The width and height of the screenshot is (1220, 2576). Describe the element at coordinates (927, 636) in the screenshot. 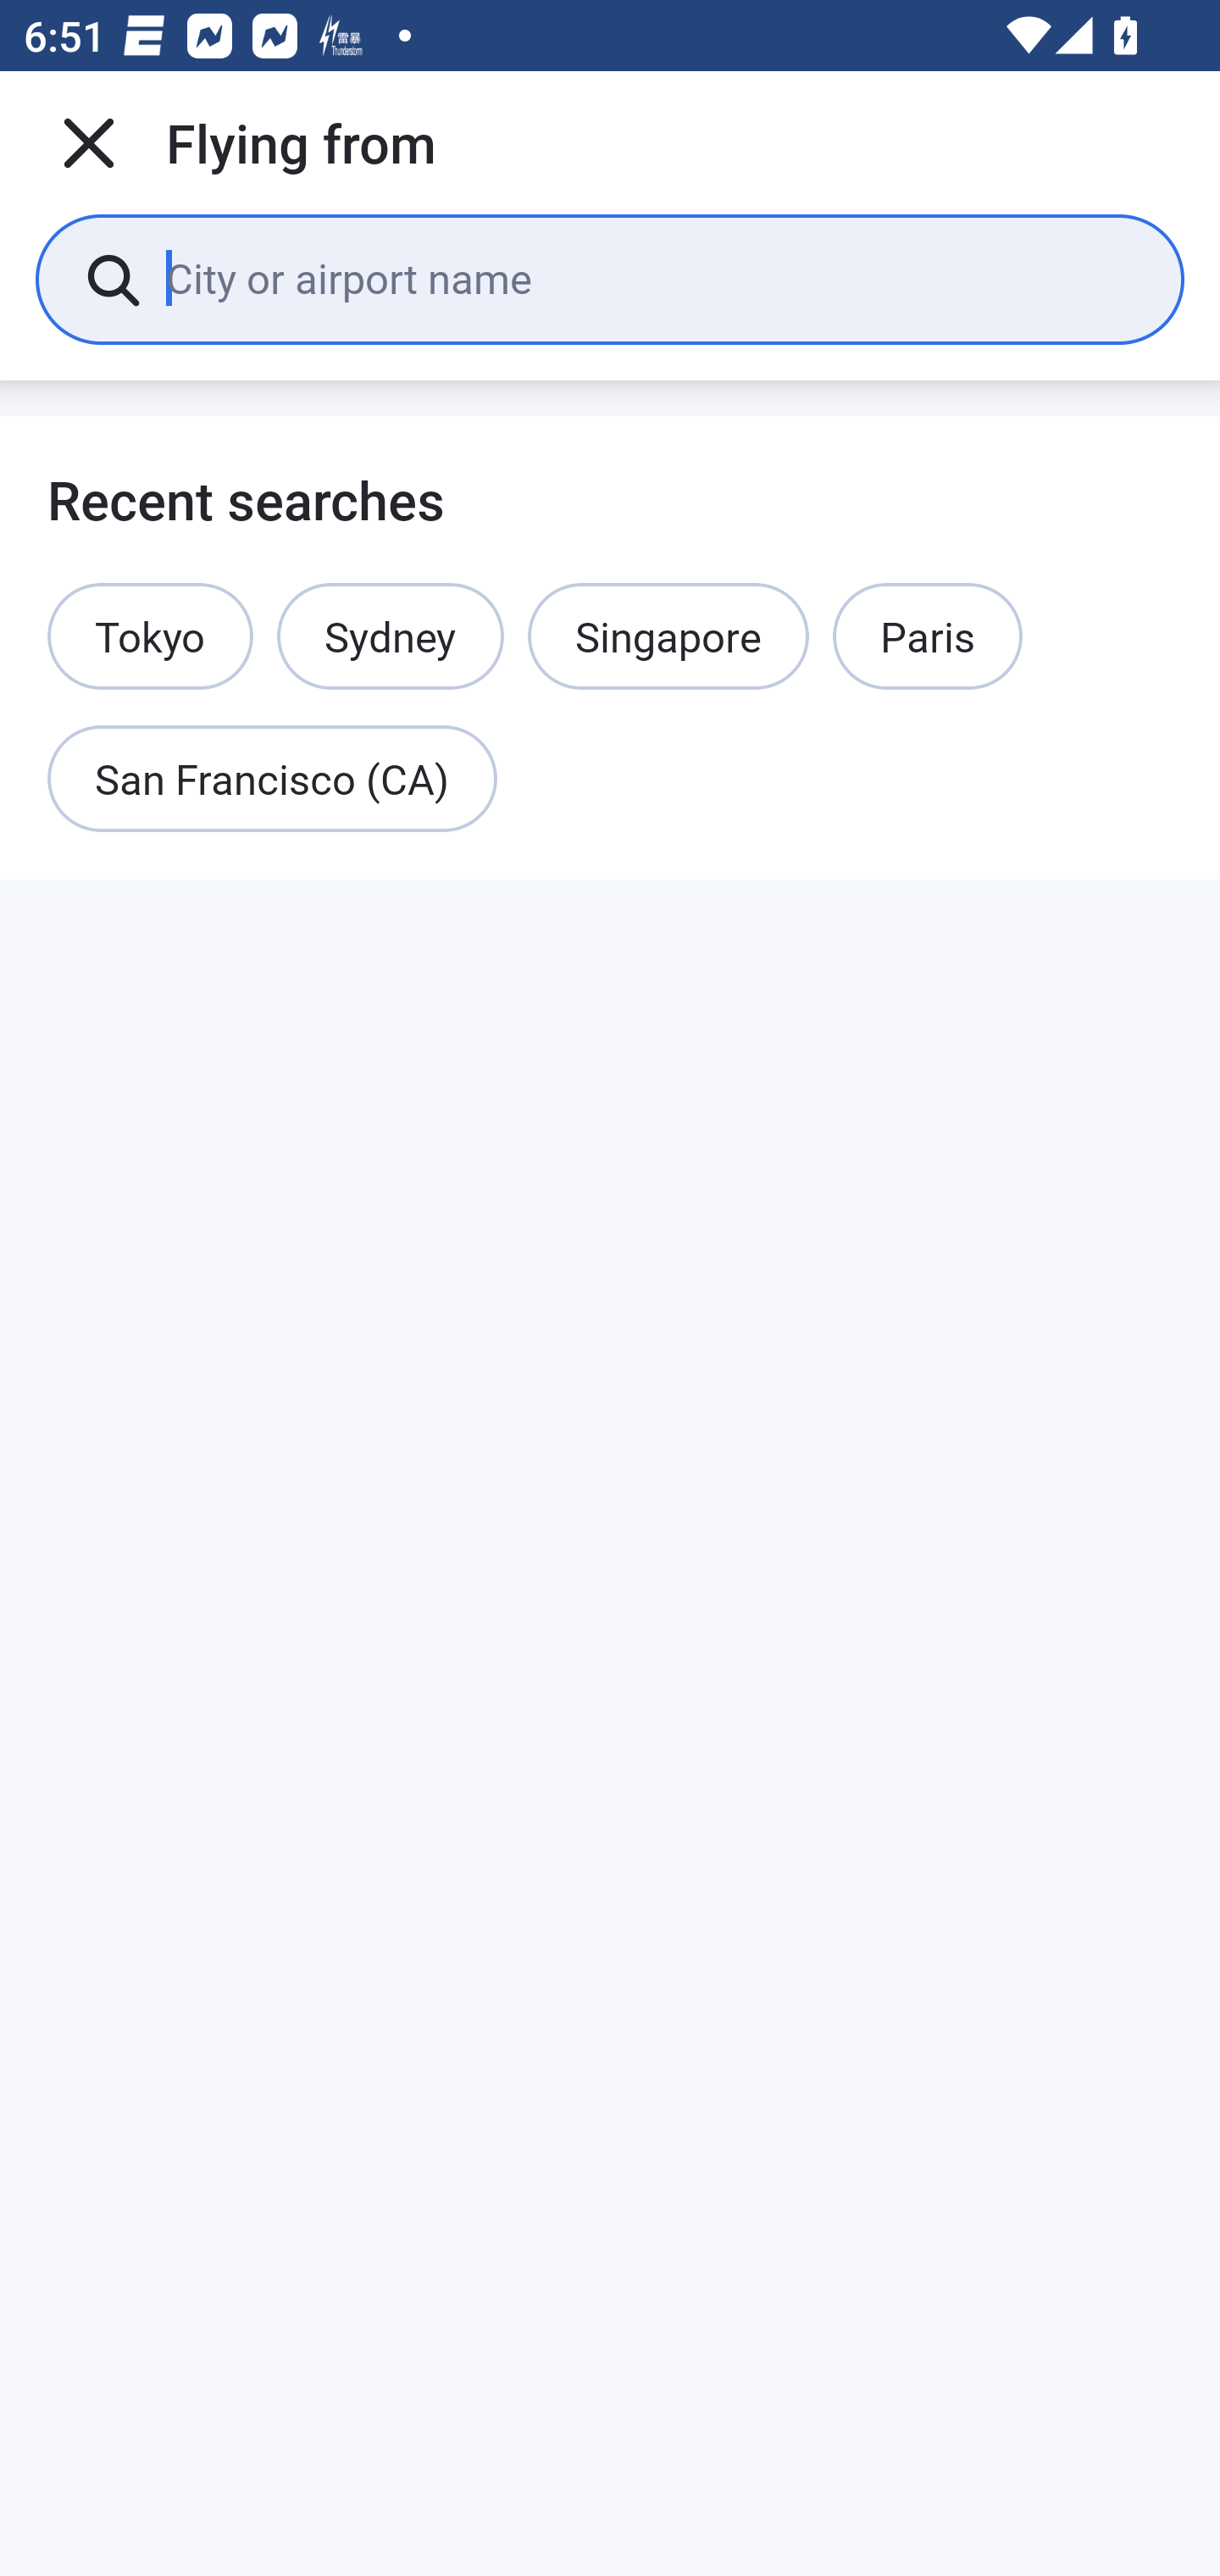

I see `Paris` at that location.